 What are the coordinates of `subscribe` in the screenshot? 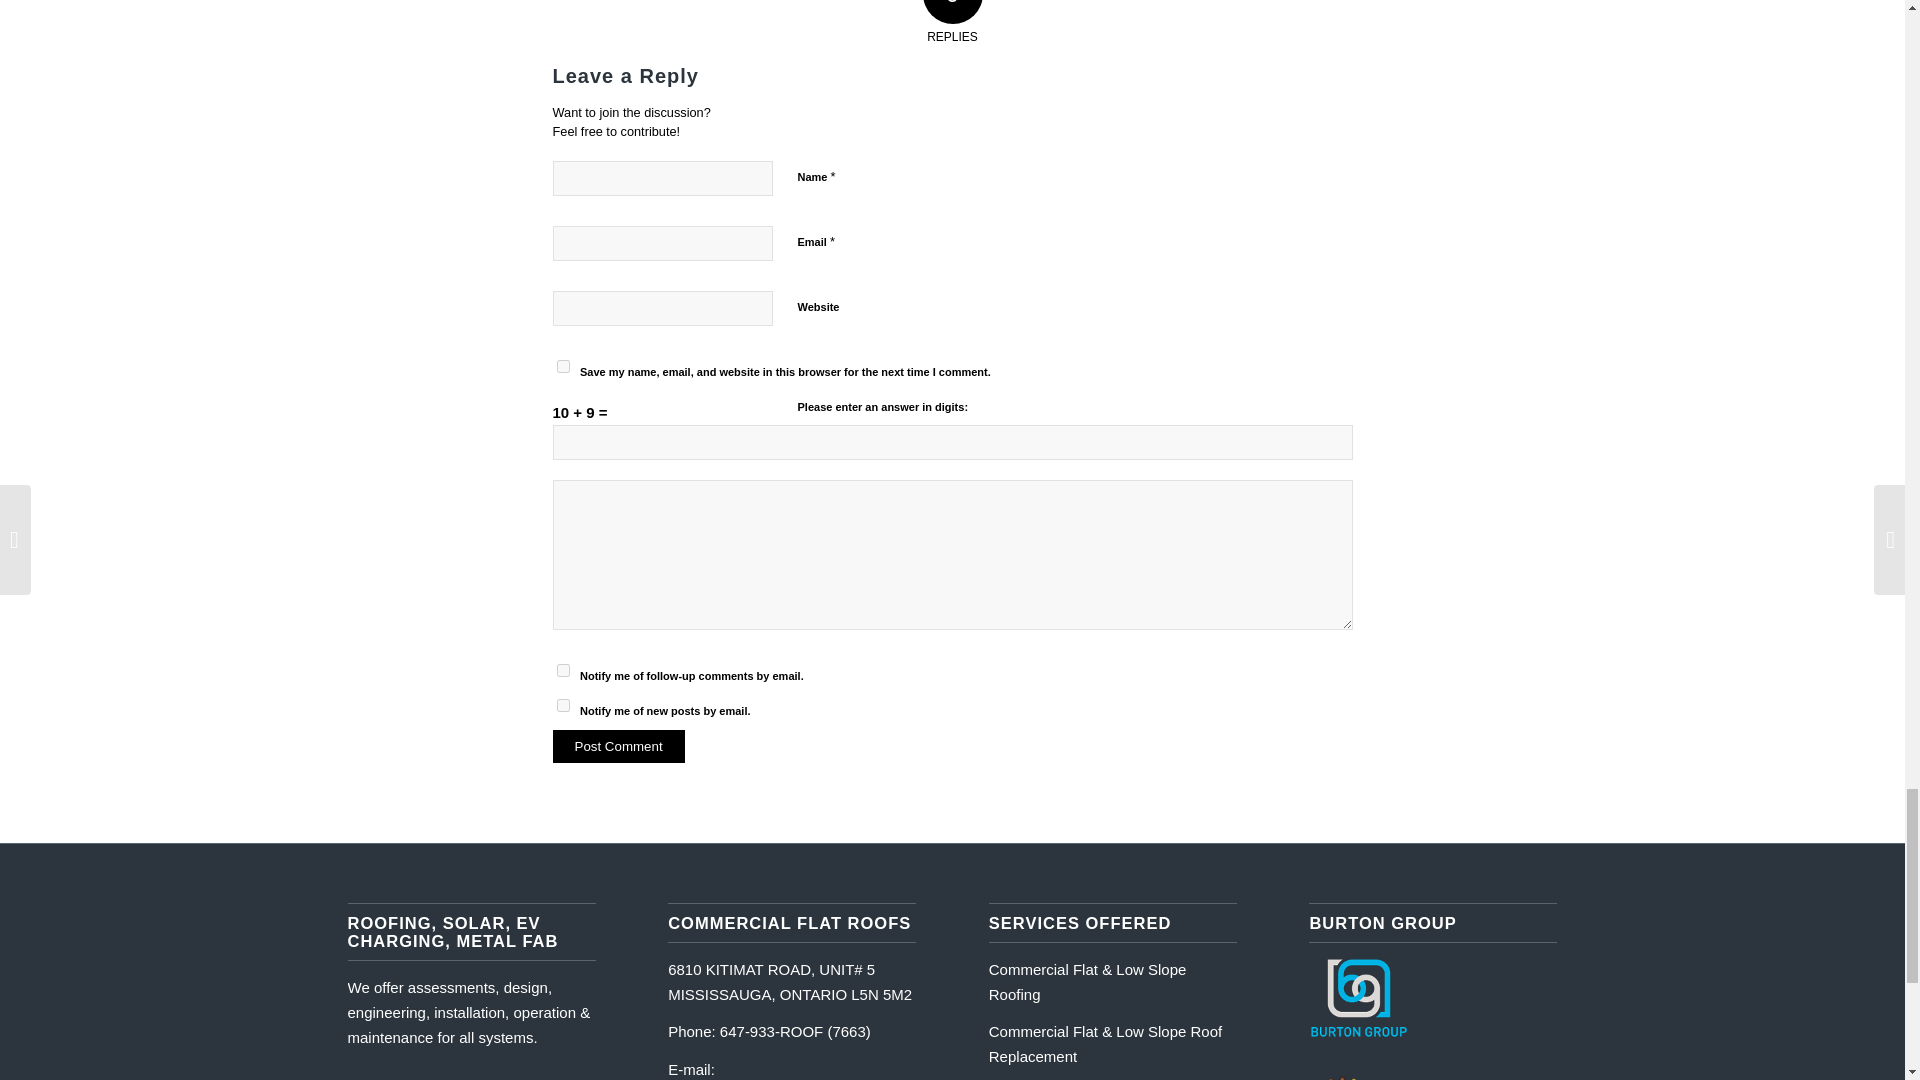 It's located at (562, 704).